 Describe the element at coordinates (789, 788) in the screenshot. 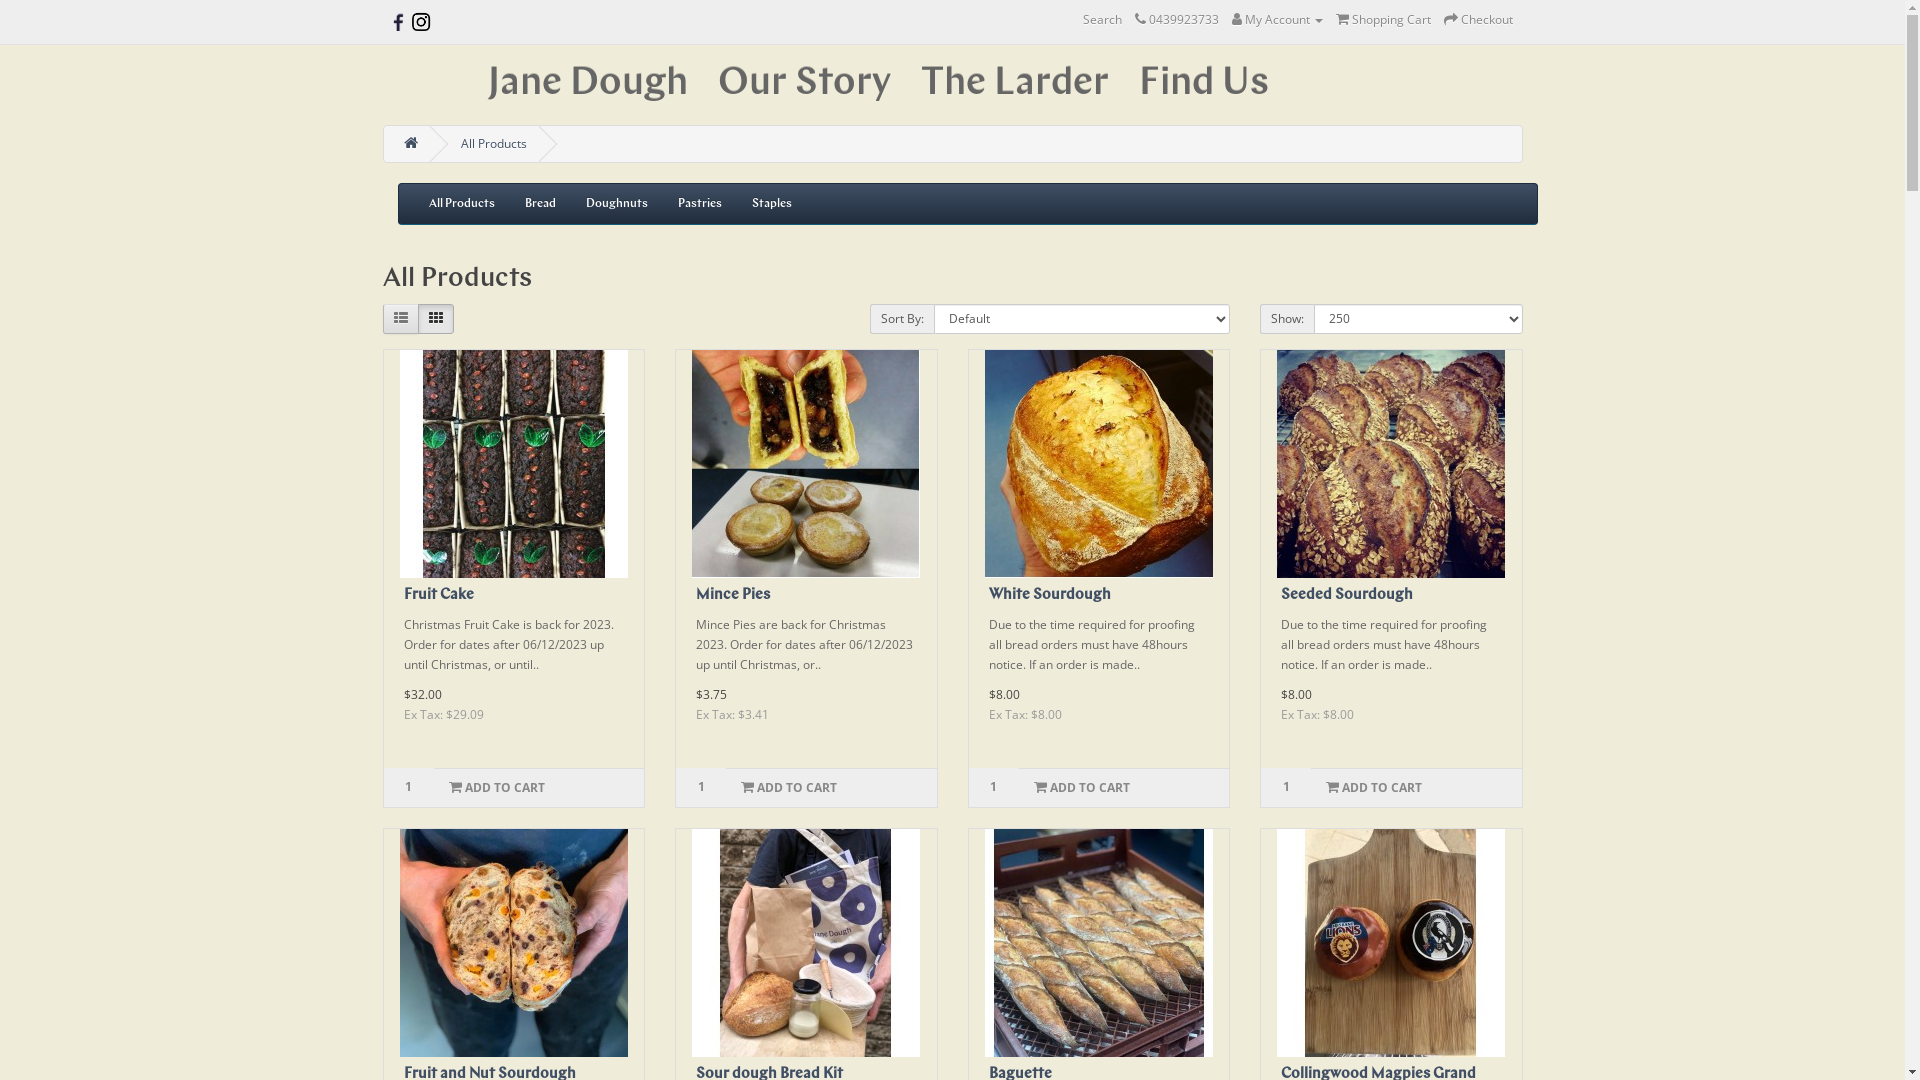

I see `ADD TO CART` at that location.